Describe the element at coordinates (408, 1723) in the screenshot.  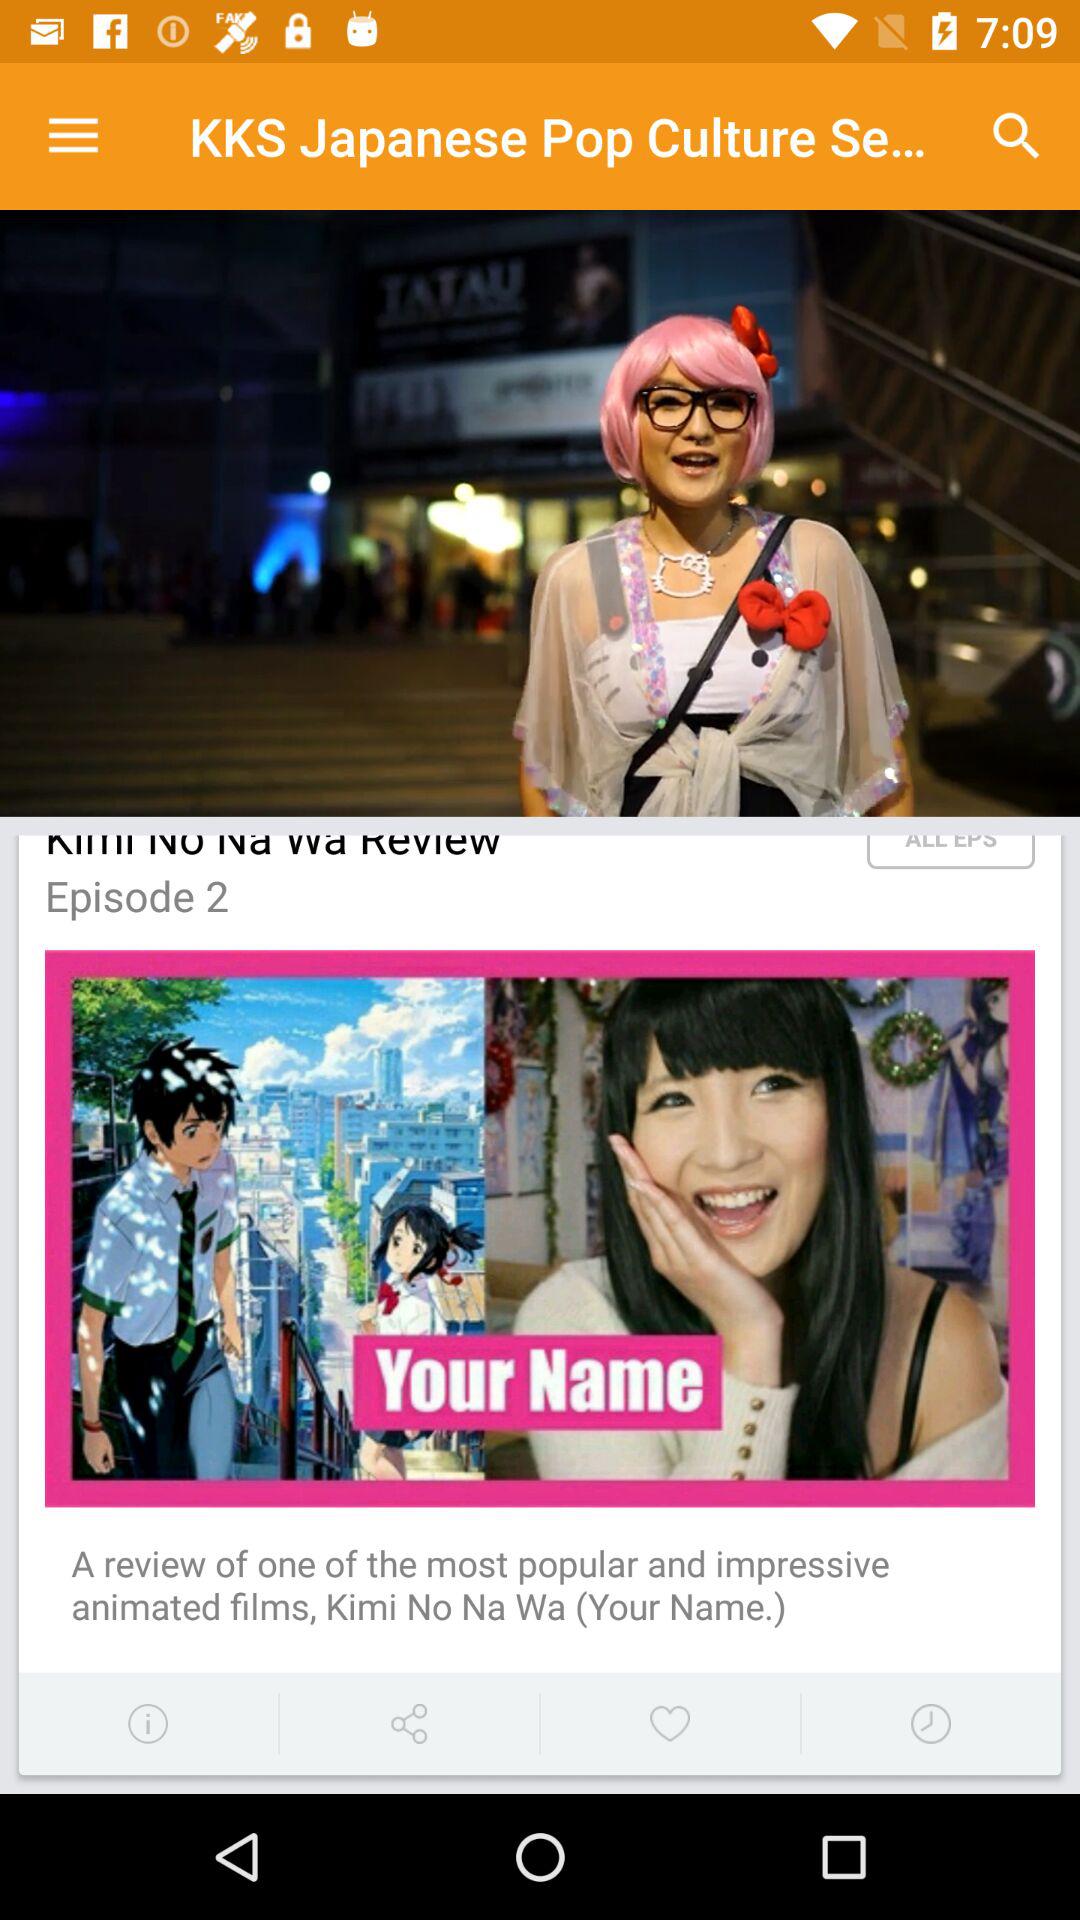
I see `click the share button from the bottom` at that location.